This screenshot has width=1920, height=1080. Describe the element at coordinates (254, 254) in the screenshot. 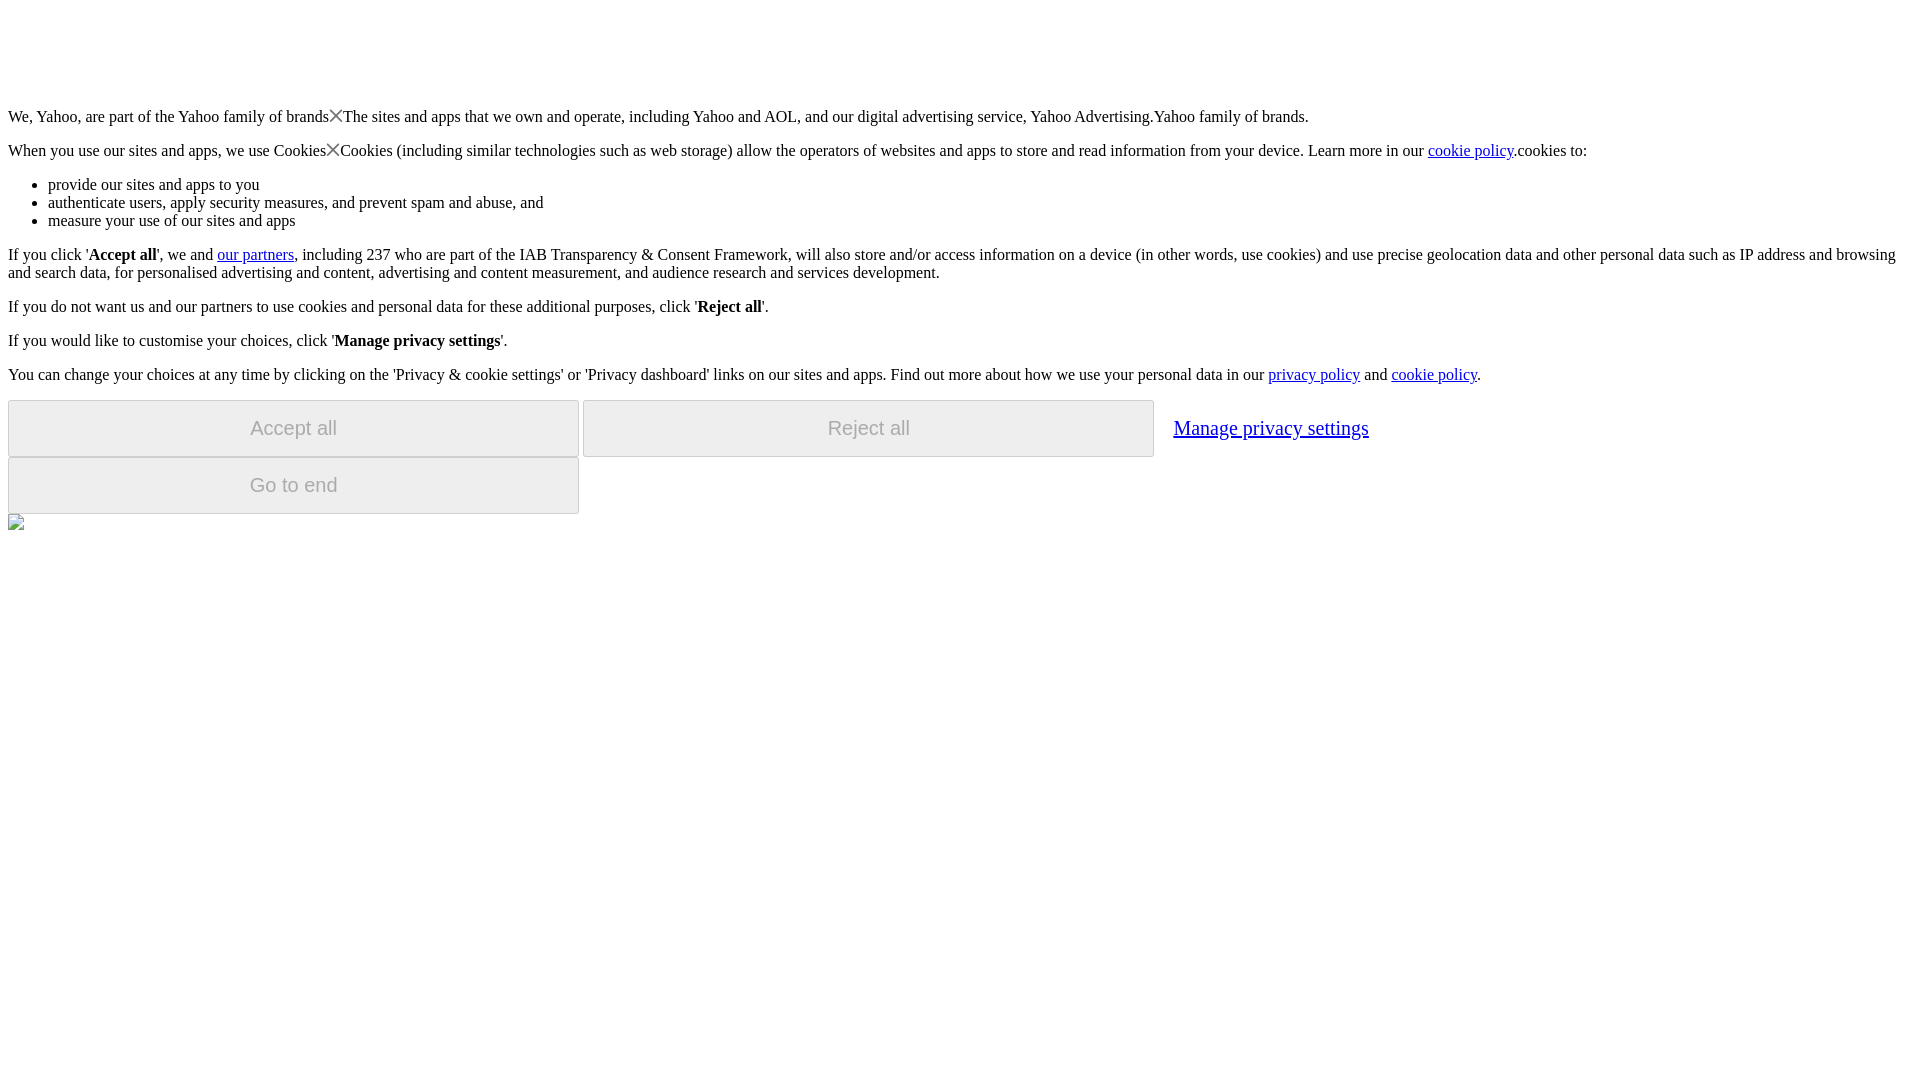

I see `our partners` at that location.